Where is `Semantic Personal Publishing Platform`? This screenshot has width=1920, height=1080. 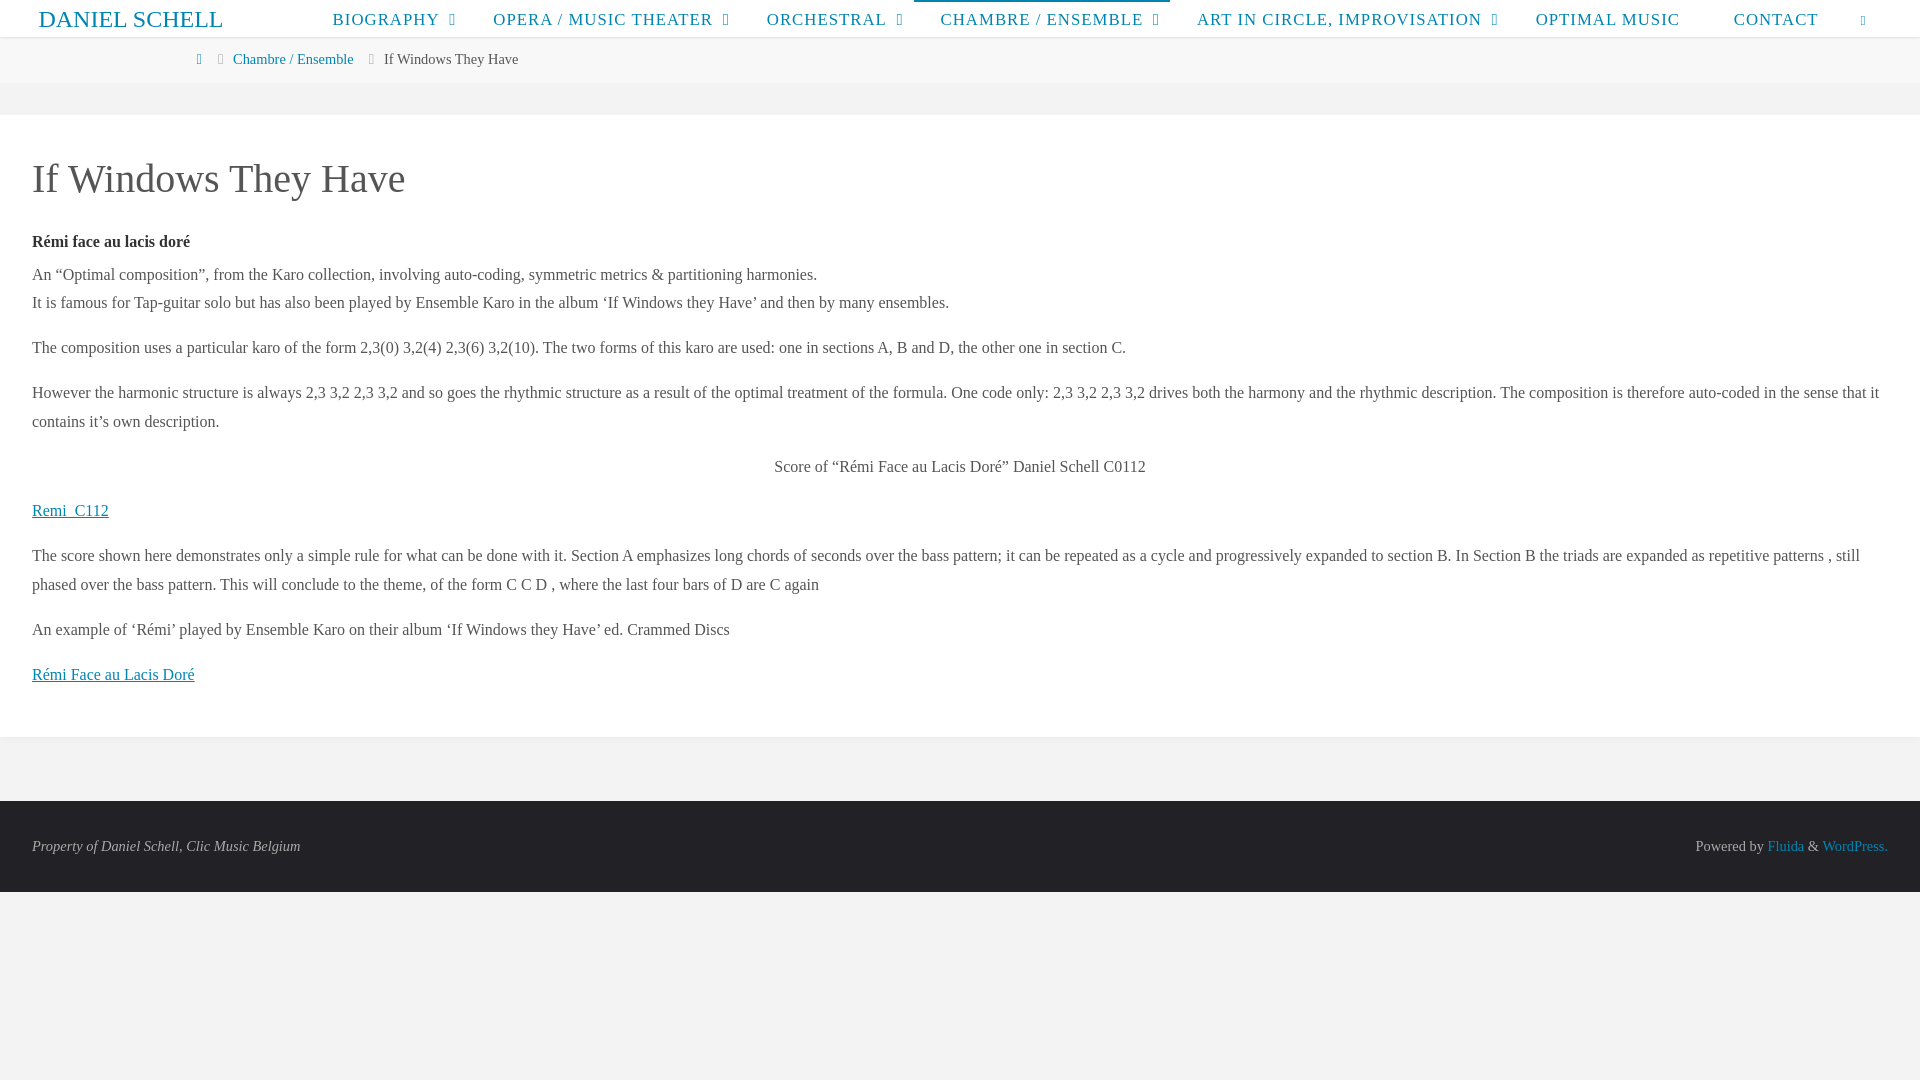 Semantic Personal Publishing Platform is located at coordinates (1854, 846).